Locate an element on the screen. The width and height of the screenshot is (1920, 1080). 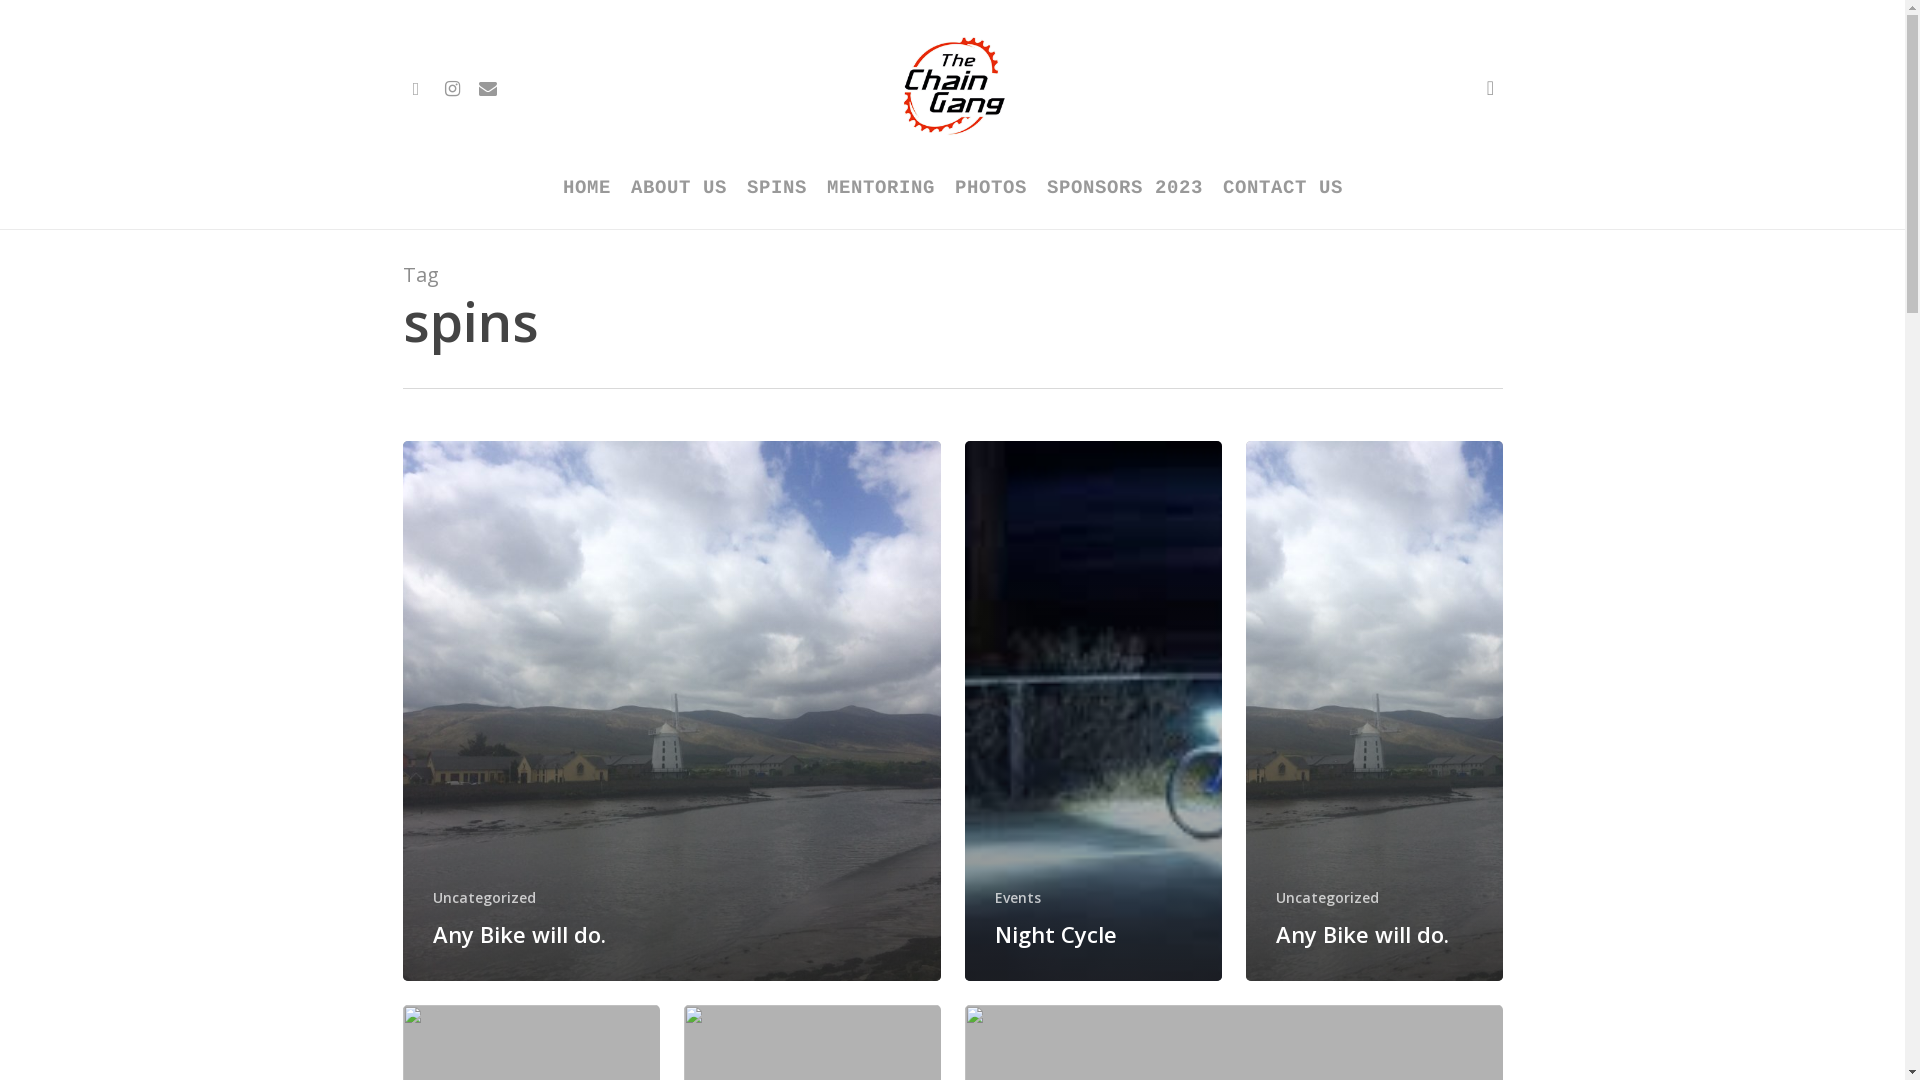
ABOUT US is located at coordinates (678, 188).